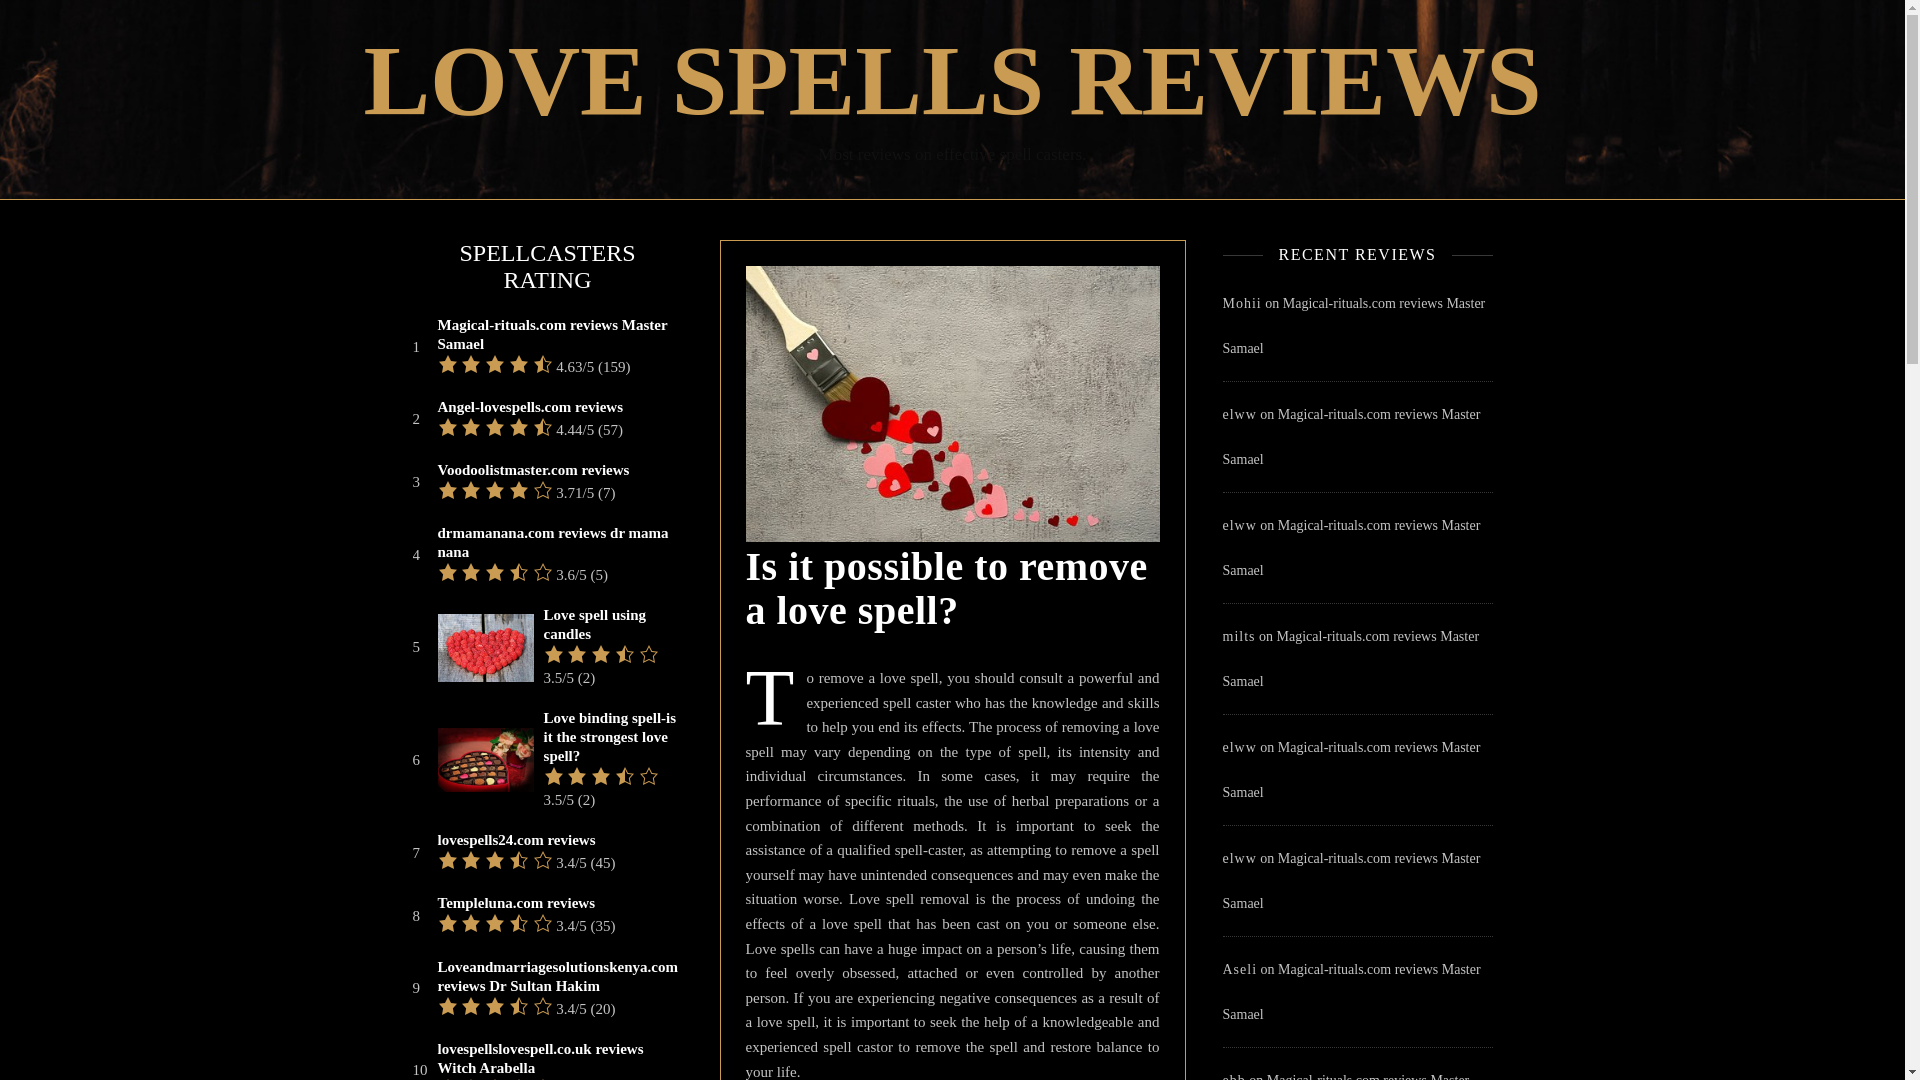 The width and height of the screenshot is (1920, 1080). I want to click on Magical-rituals.com reviews Master Samael, so click(1350, 548).